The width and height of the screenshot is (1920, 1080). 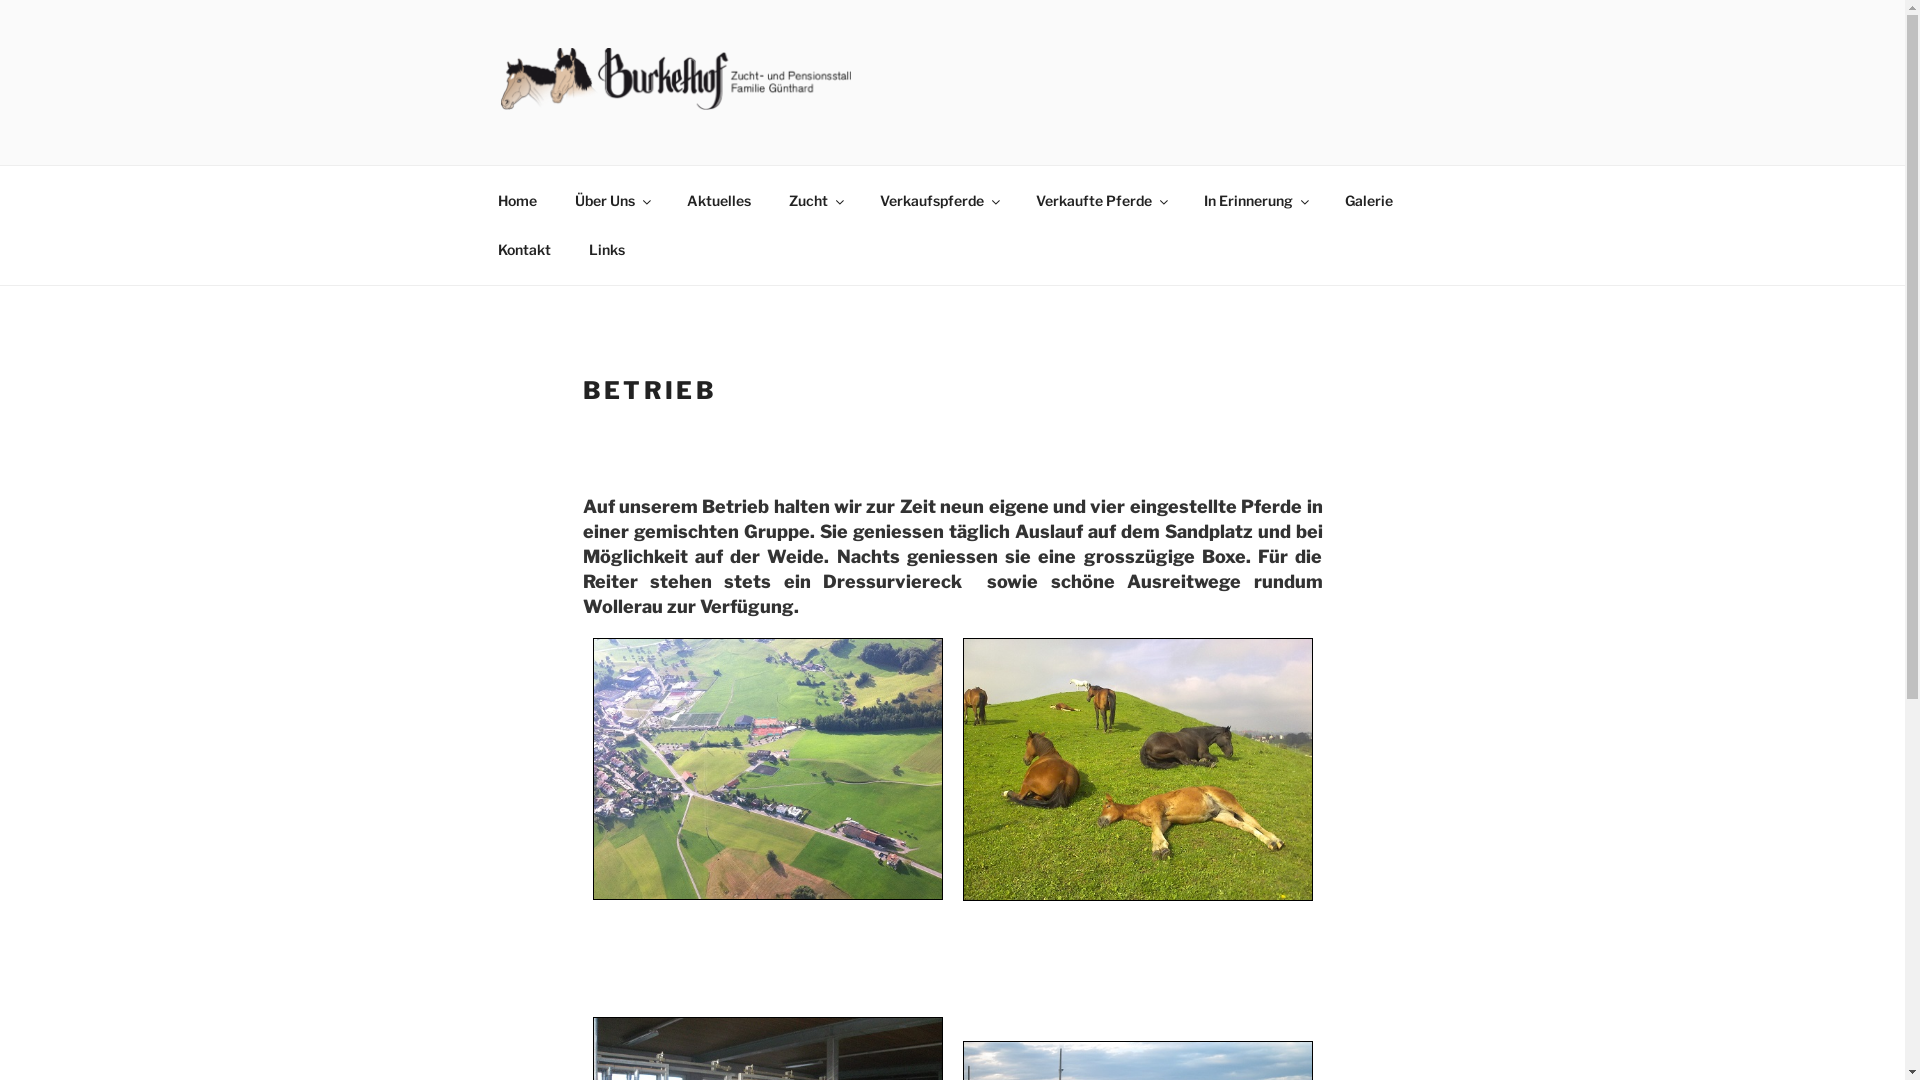 What do you see at coordinates (1255, 200) in the screenshot?
I see `In Erinnerung` at bounding box center [1255, 200].